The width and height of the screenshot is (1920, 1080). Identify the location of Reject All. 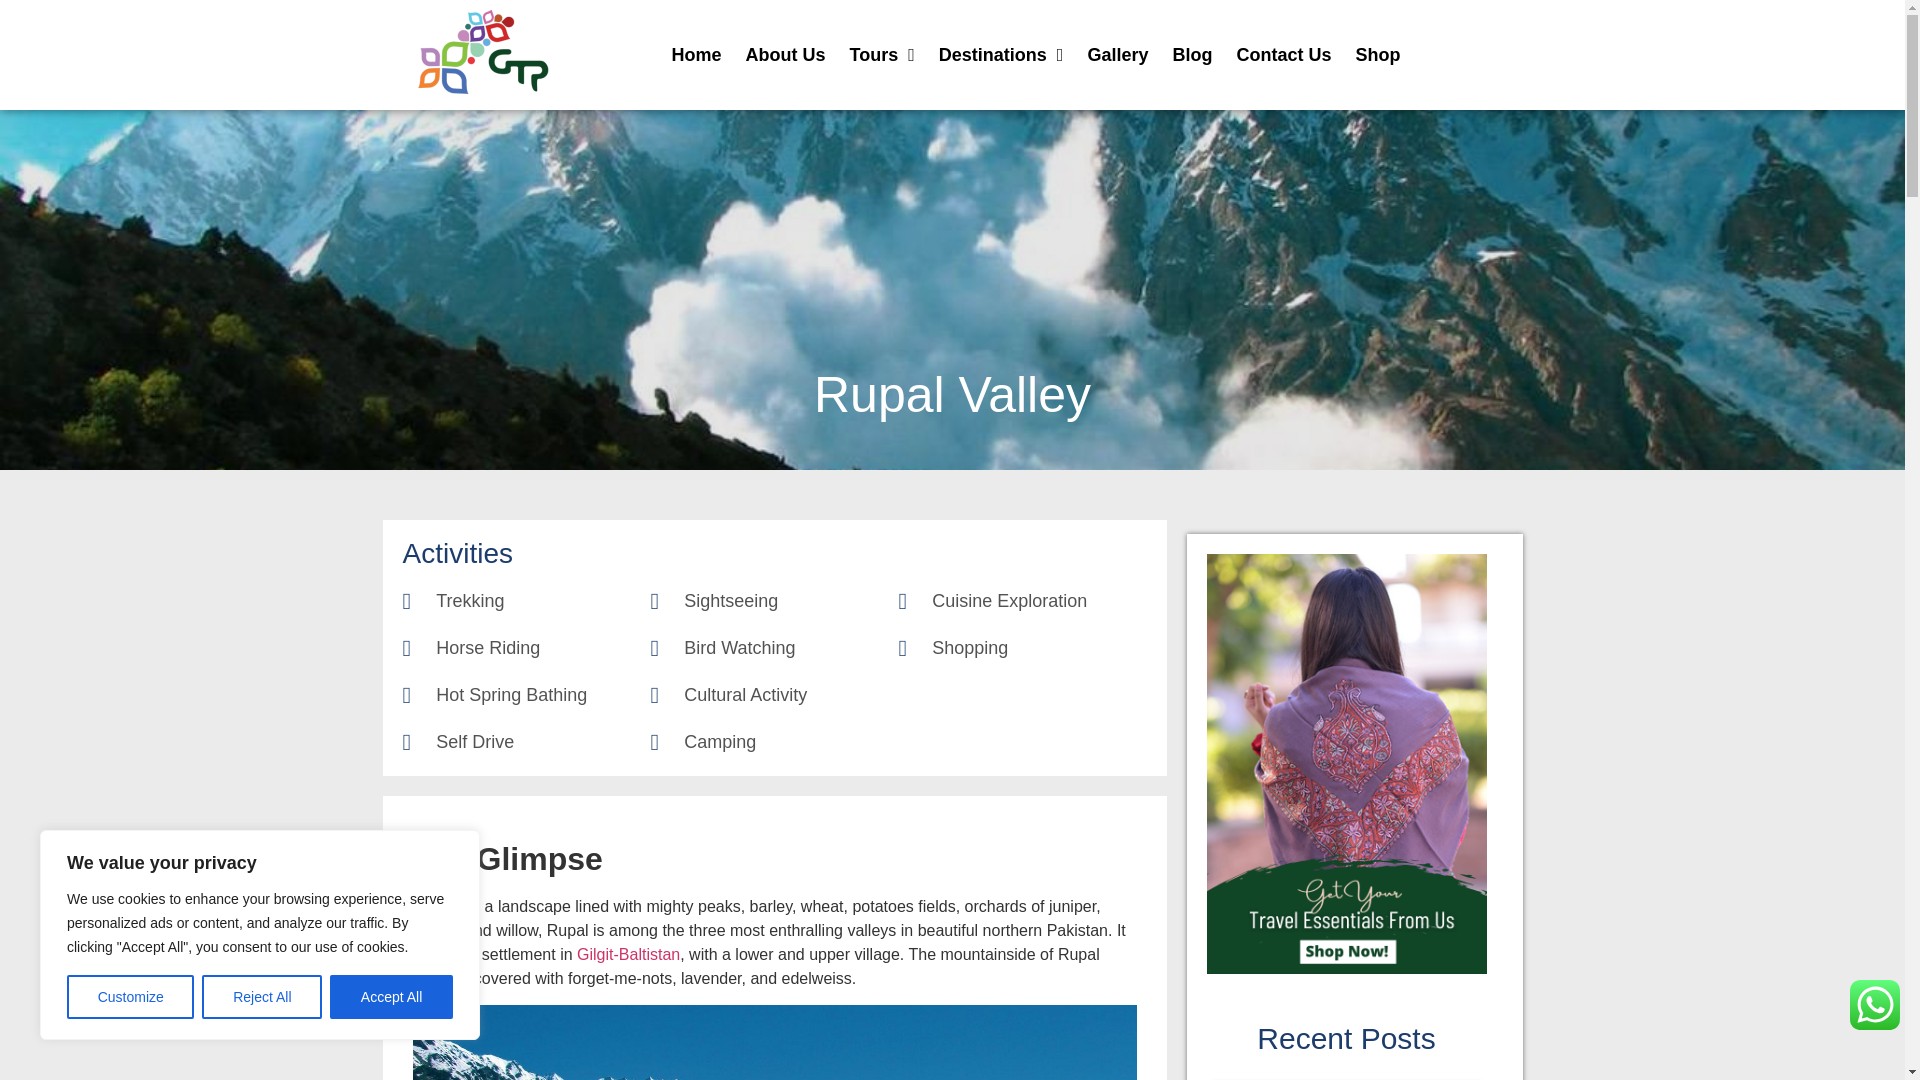
(262, 997).